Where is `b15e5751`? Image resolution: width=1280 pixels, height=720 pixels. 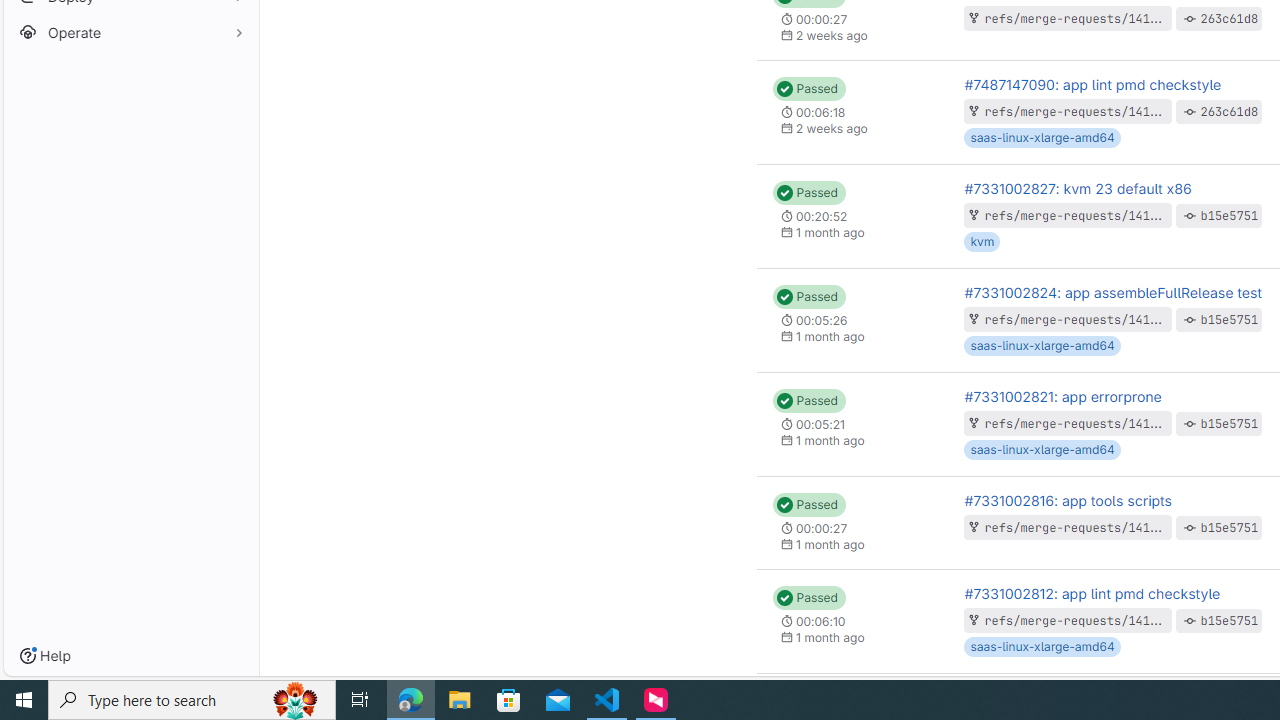
b15e5751 is located at coordinates (1230, 620).